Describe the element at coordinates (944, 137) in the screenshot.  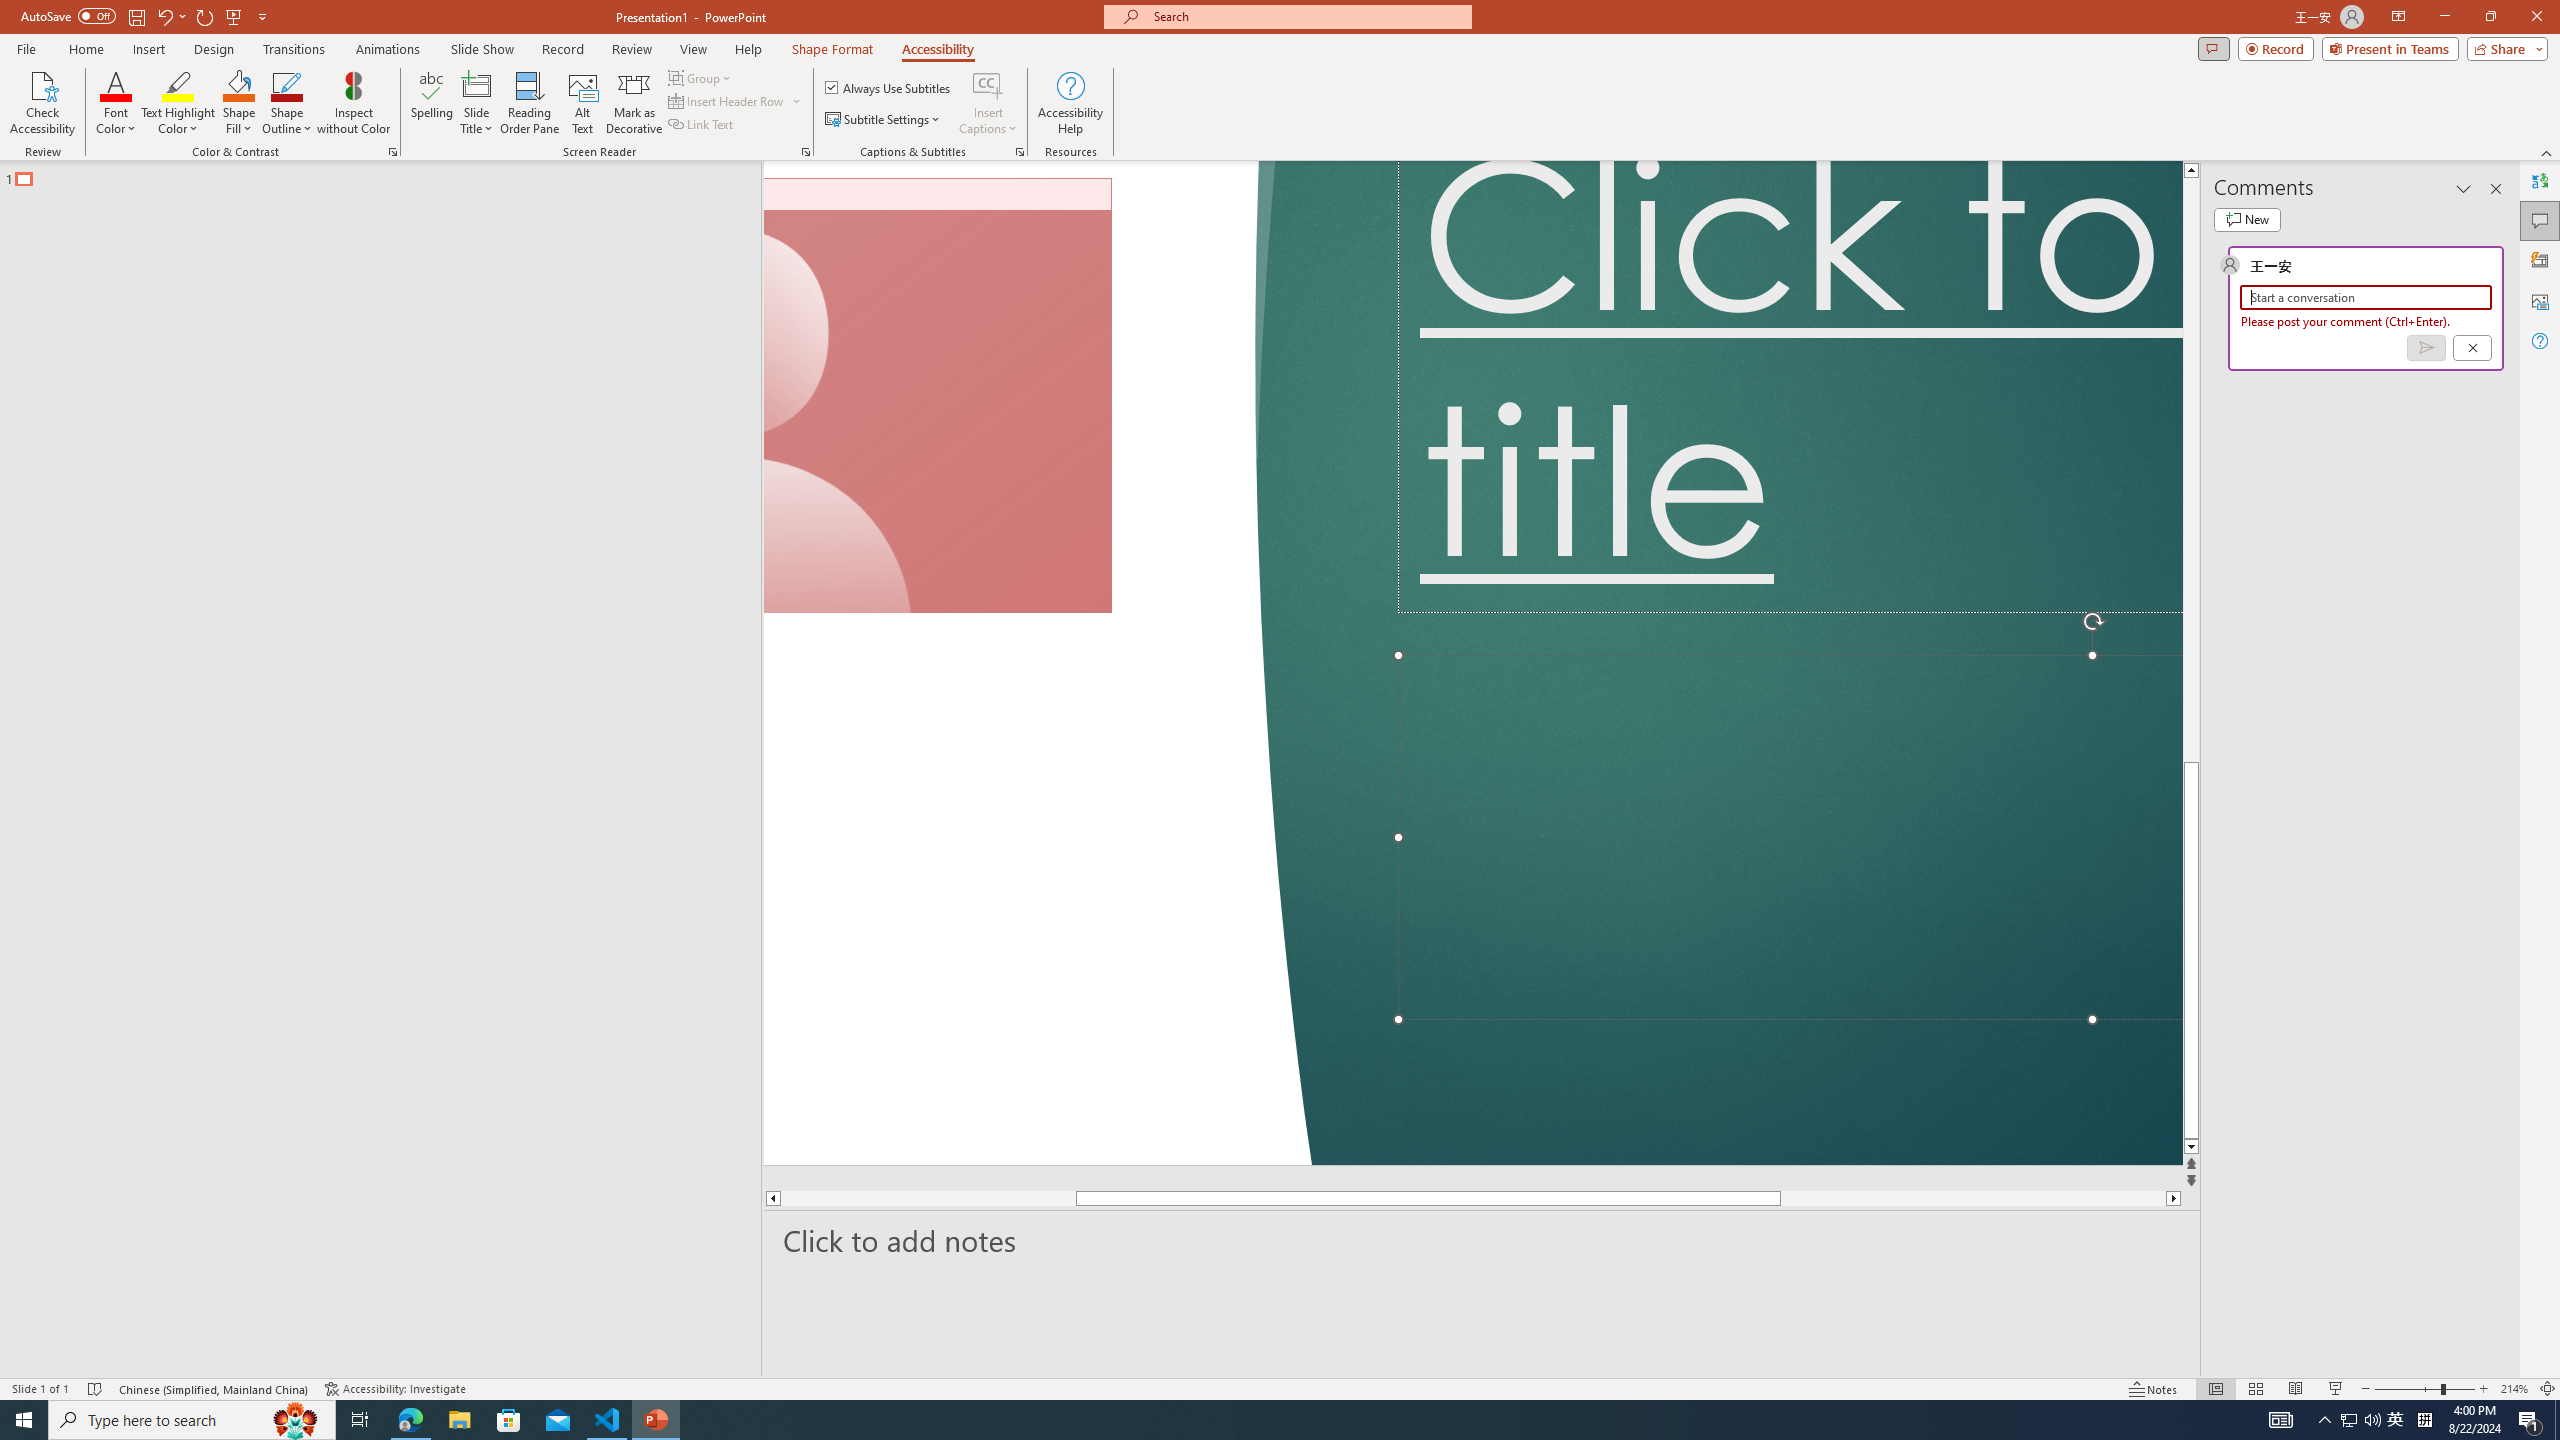
I see `Increase Indent` at that location.